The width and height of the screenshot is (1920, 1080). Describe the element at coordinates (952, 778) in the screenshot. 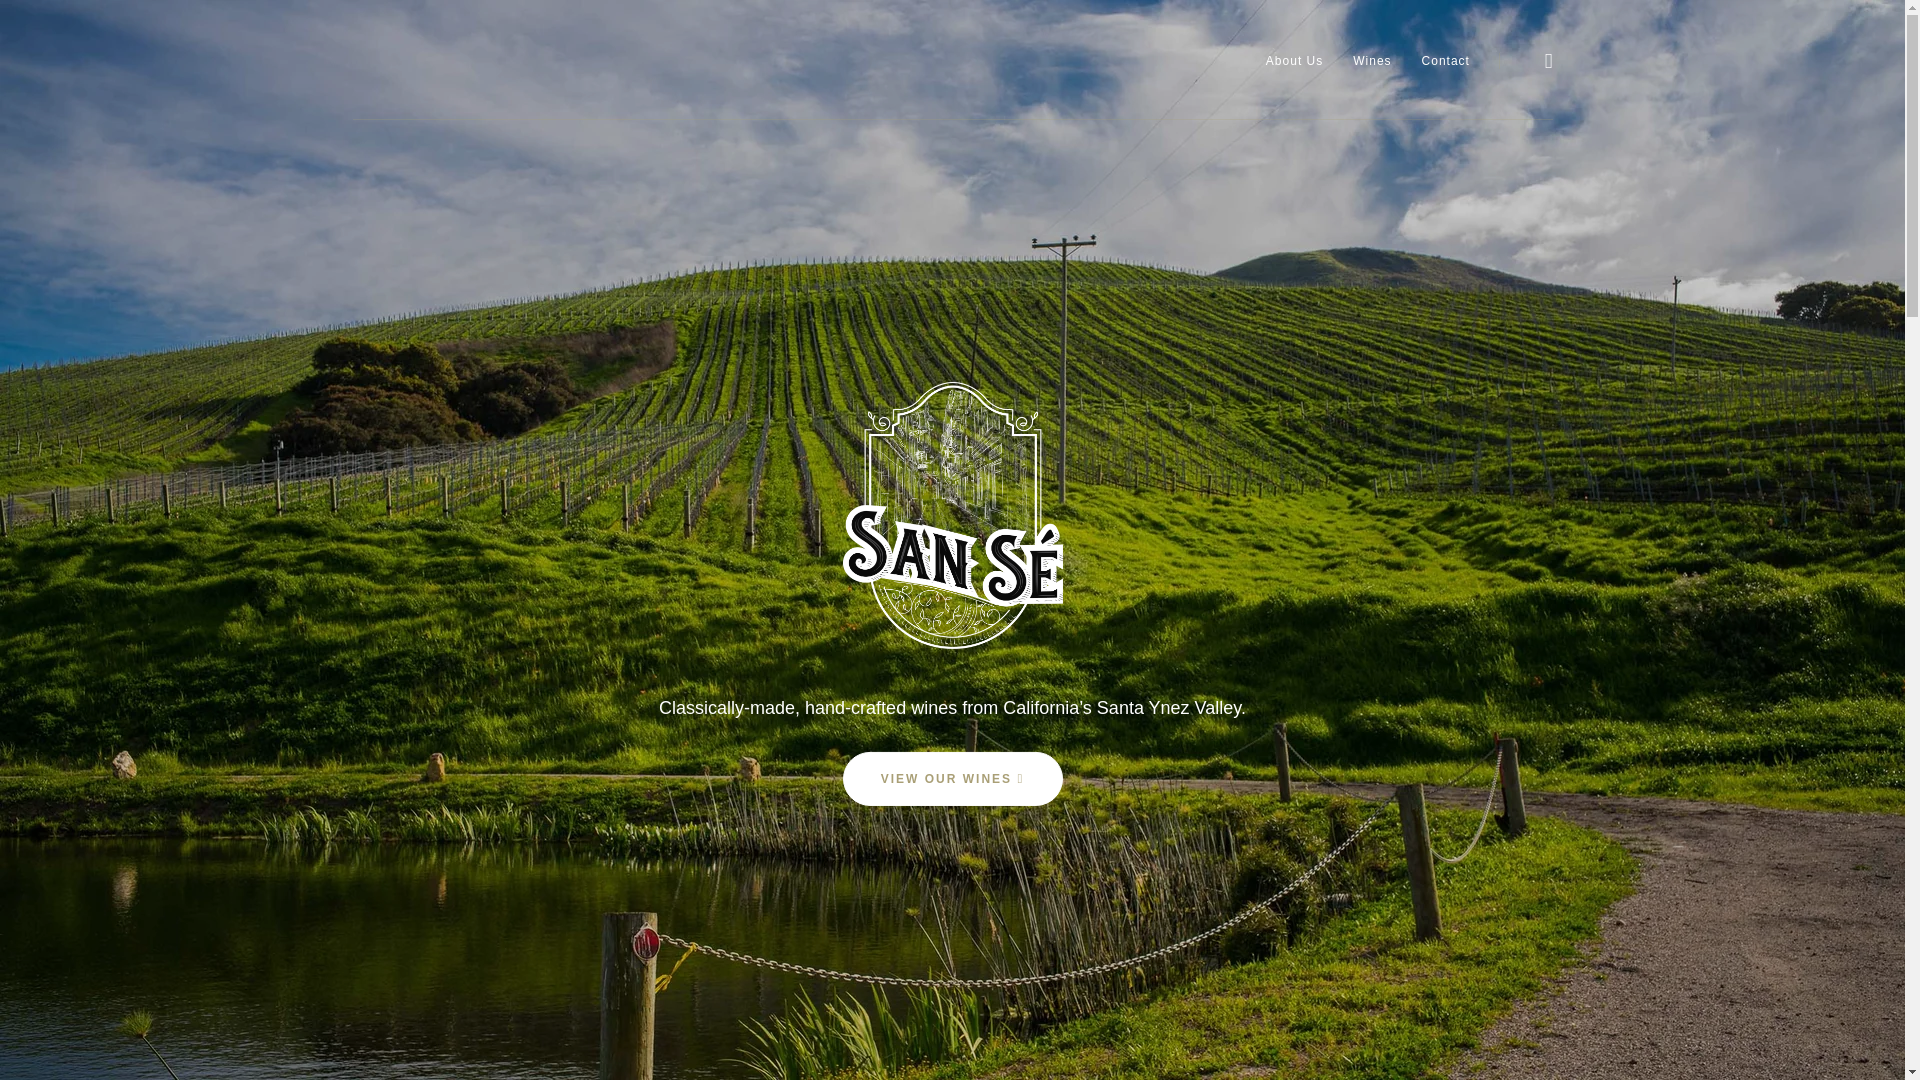

I see `VIEW OUR WINES` at that location.